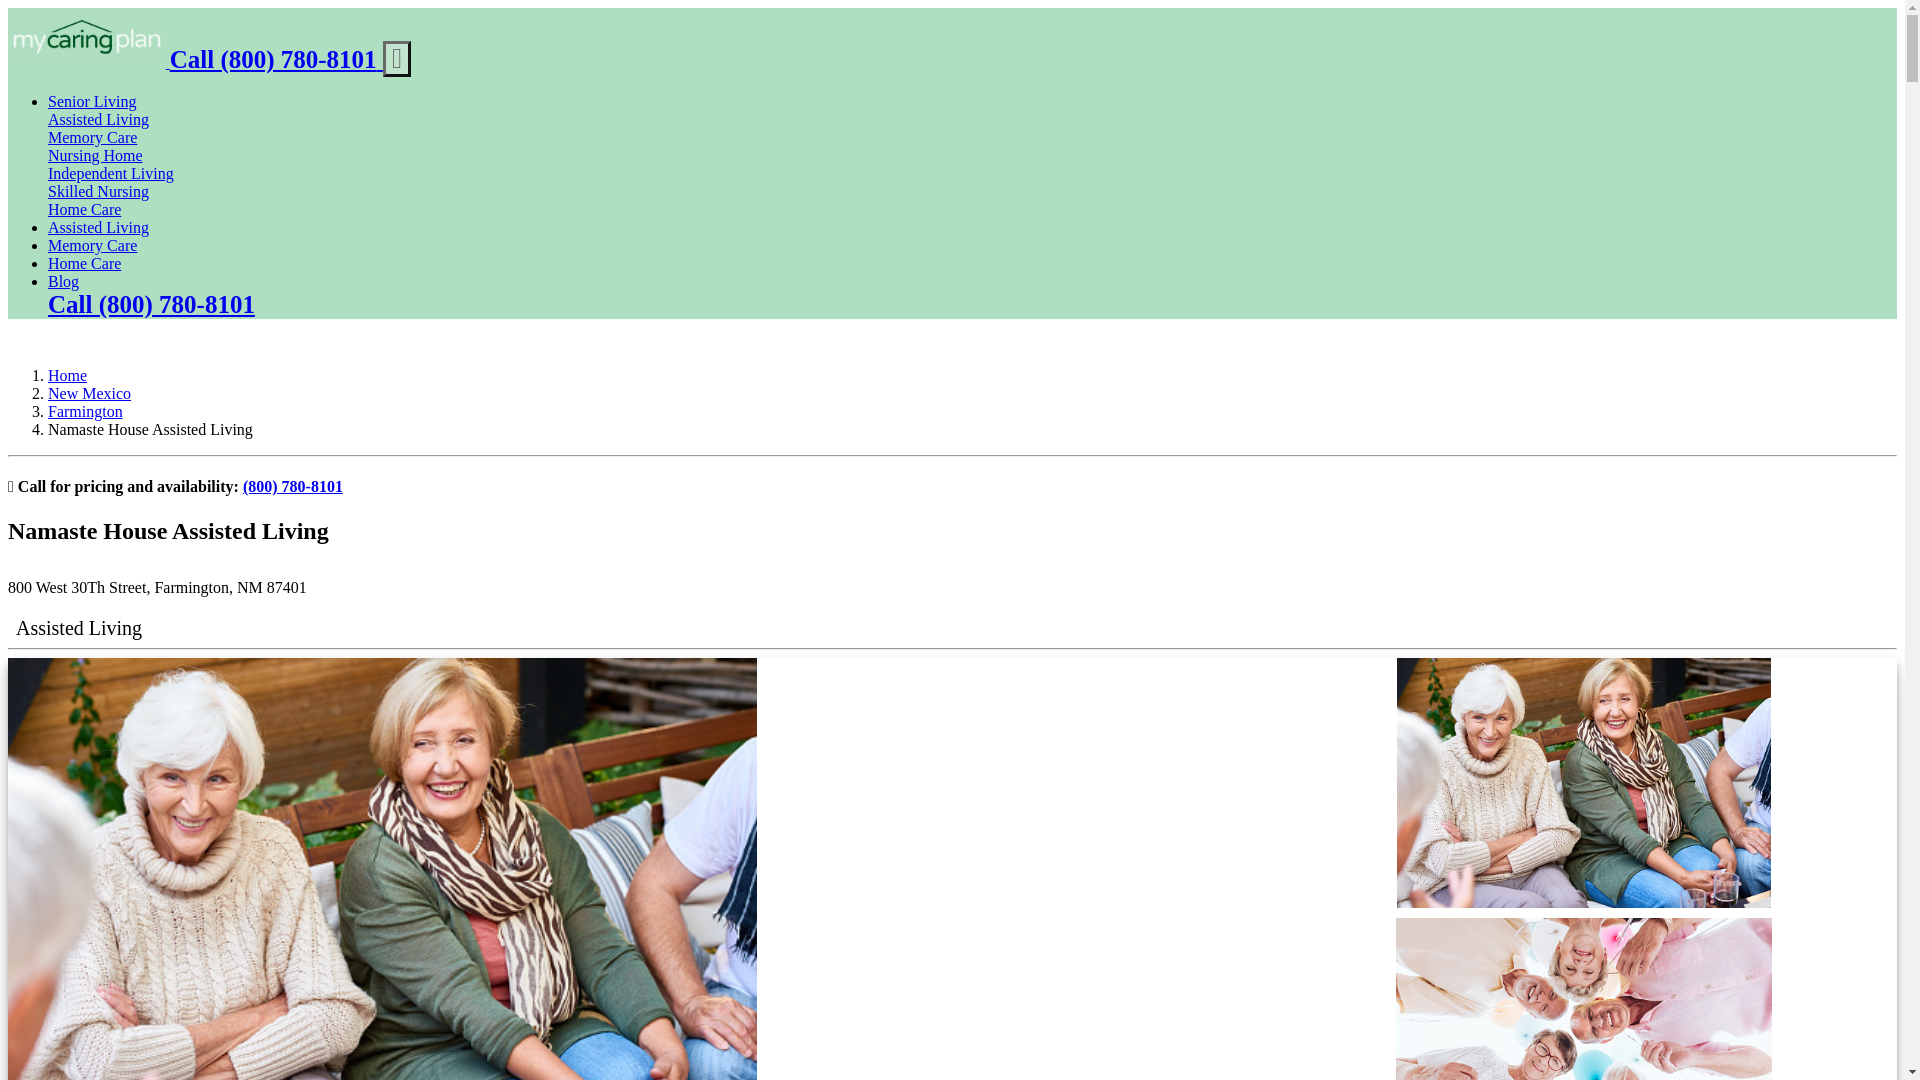 The height and width of the screenshot is (1080, 1920). I want to click on Independent Living, so click(111, 174).